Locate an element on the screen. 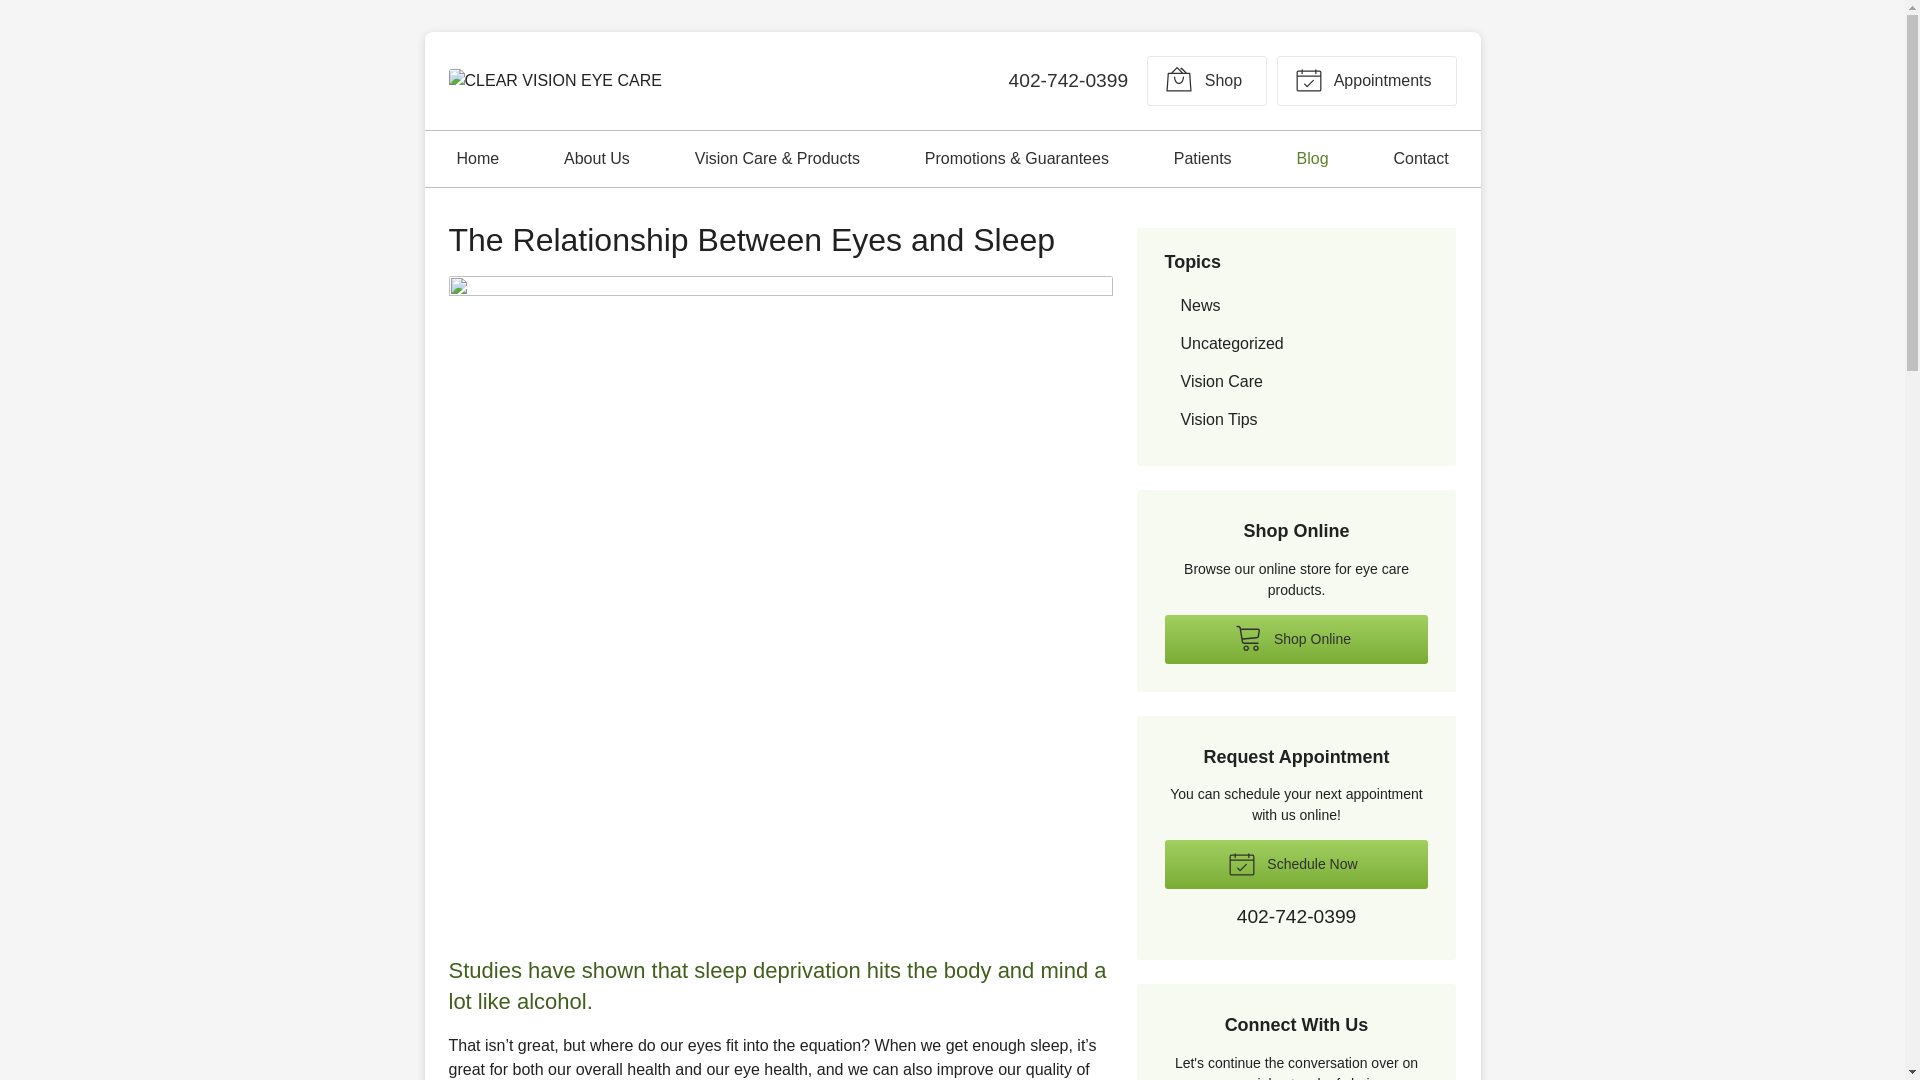 The image size is (1920, 1080). Contact is located at coordinates (1420, 158).